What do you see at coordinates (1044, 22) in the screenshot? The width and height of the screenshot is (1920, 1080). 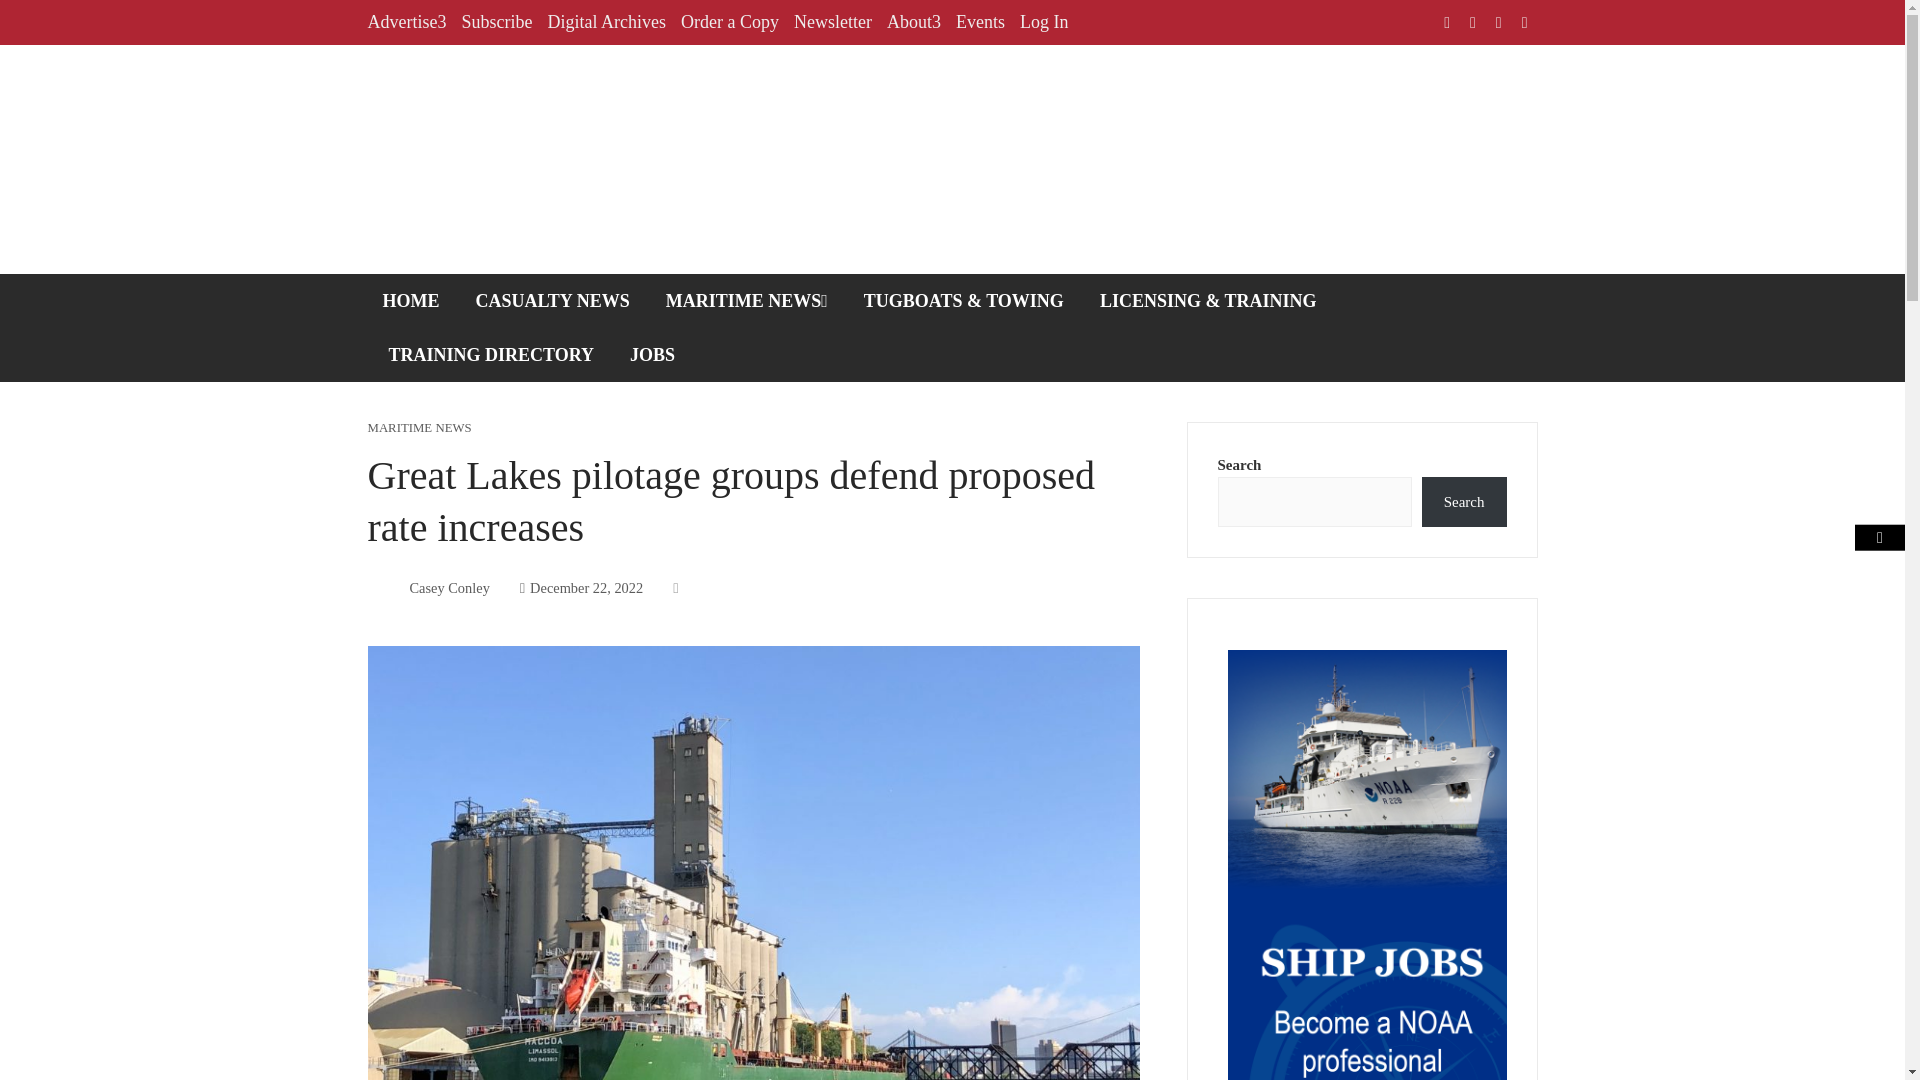 I see `Log In` at bounding box center [1044, 22].